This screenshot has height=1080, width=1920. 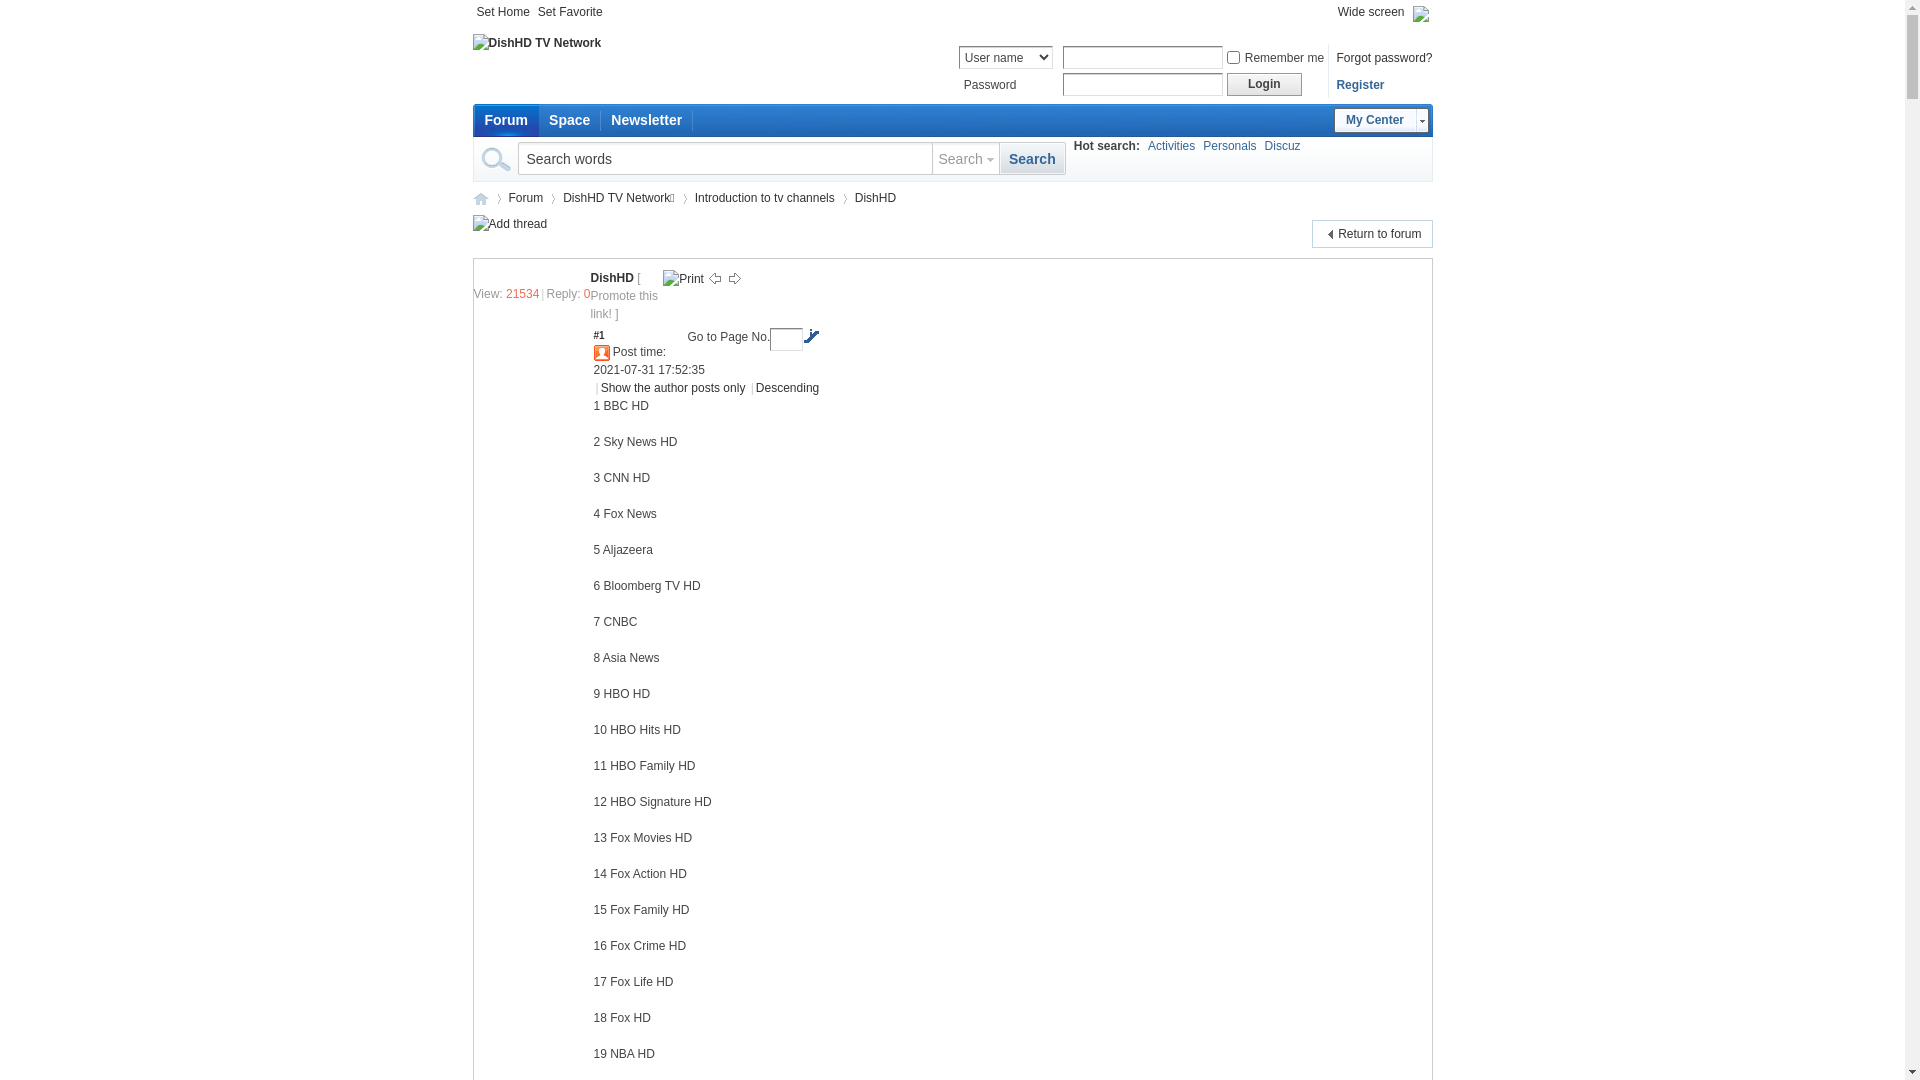 I want to click on Next thread, so click(x=735, y=278).